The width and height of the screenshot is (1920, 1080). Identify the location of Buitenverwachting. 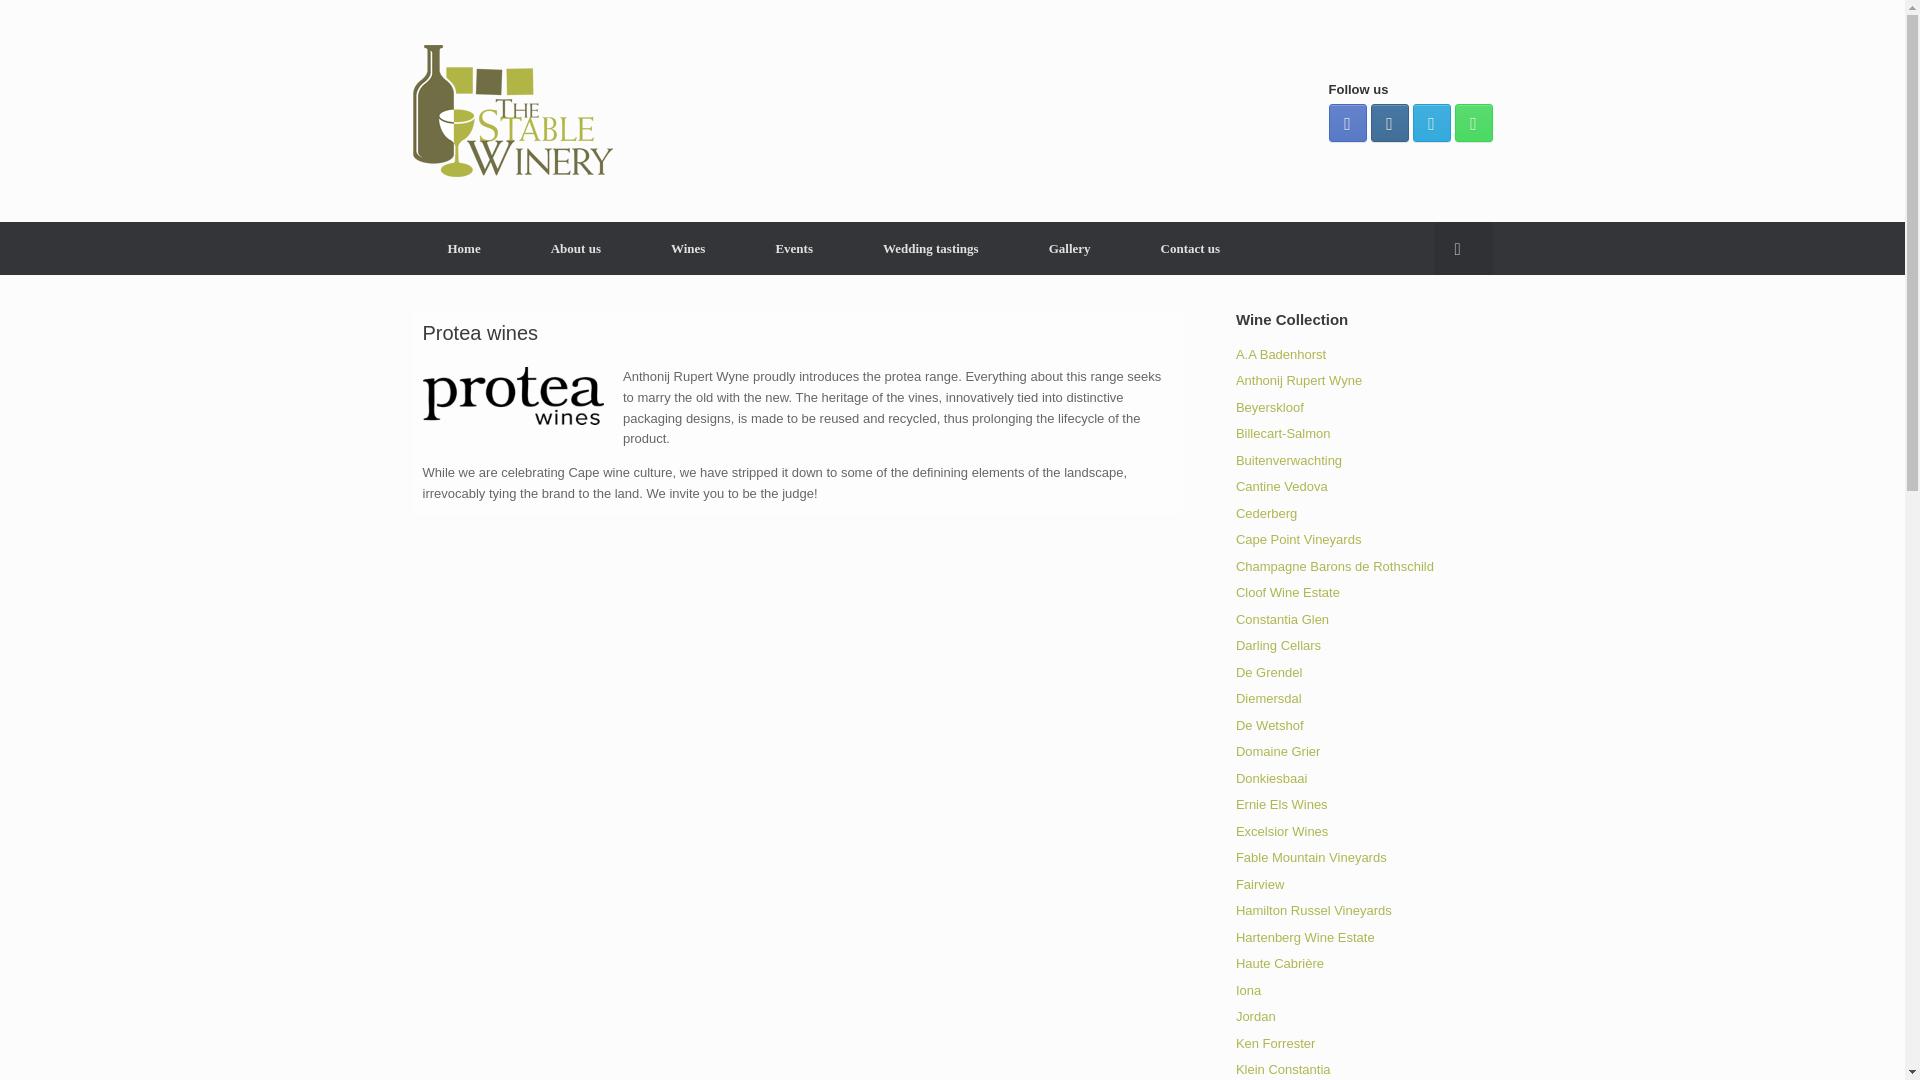
(1289, 459).